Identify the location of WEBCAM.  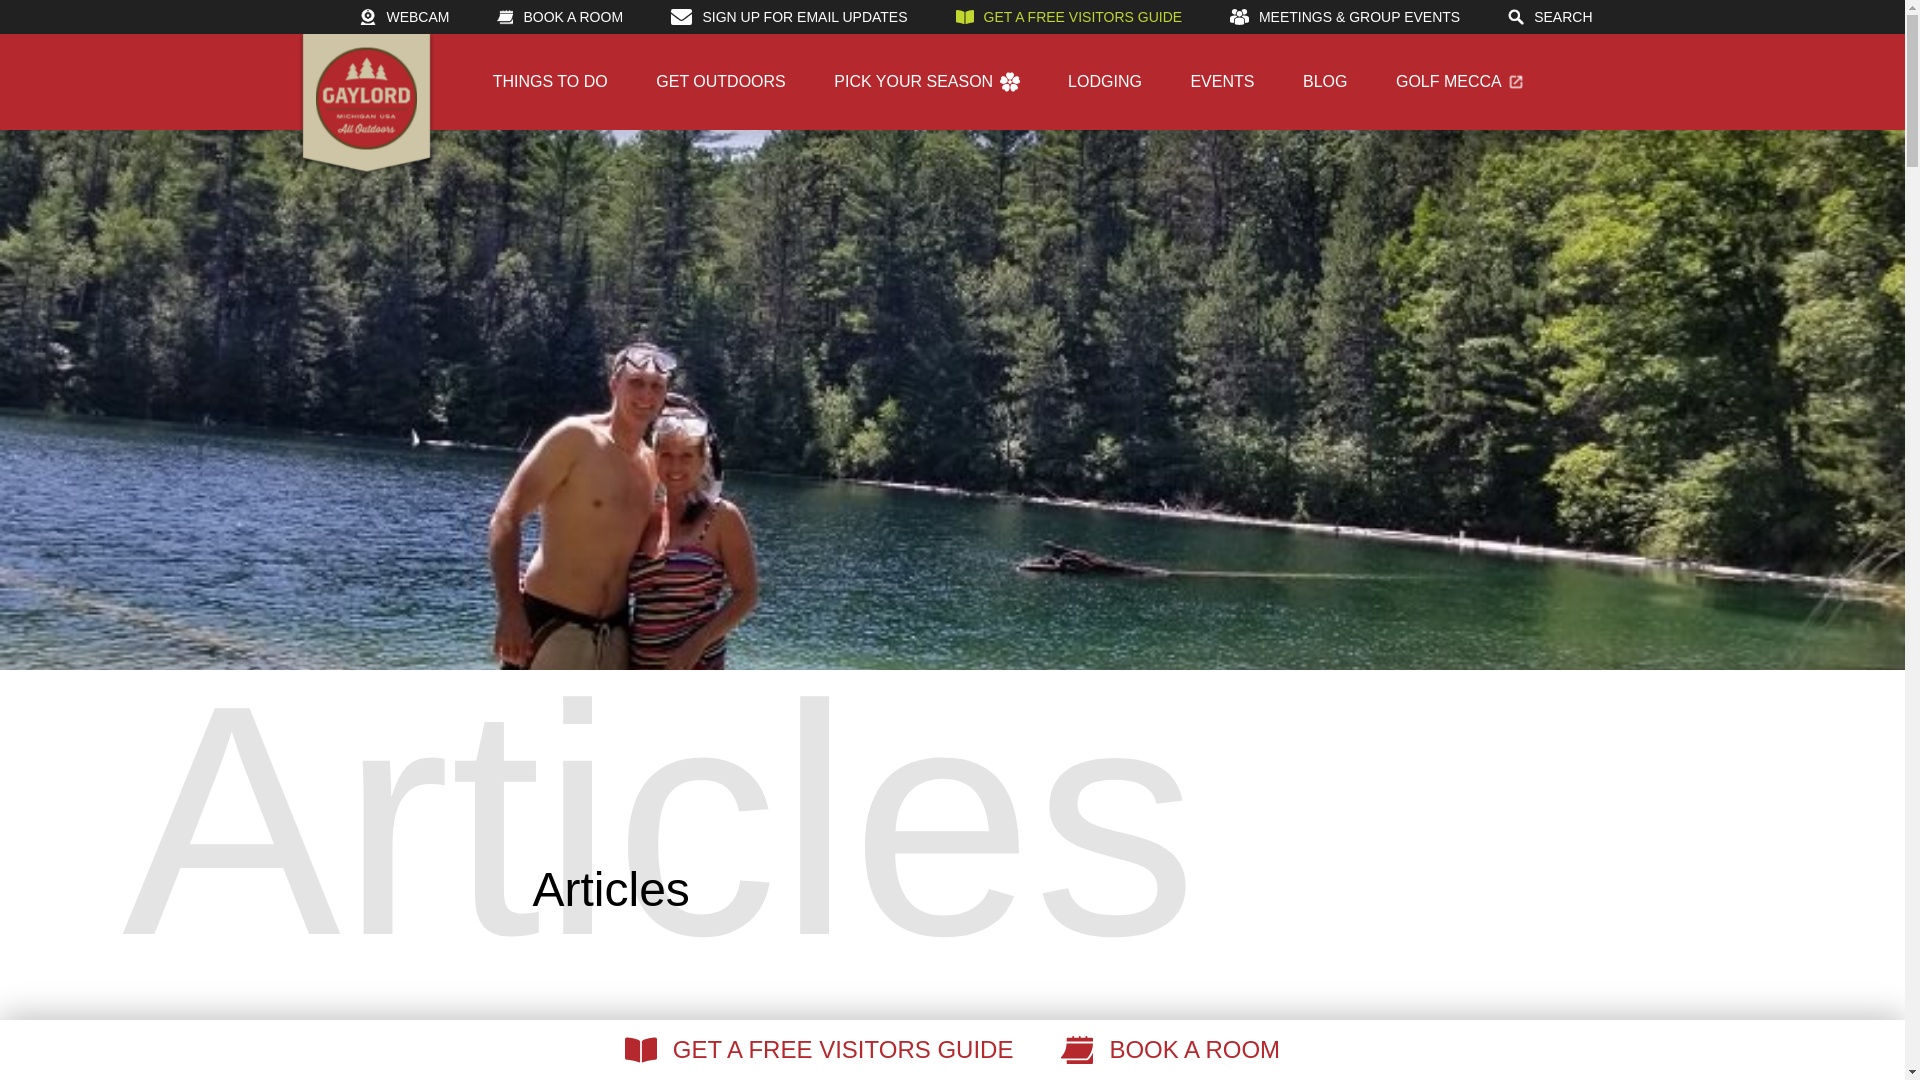
(404, 16).